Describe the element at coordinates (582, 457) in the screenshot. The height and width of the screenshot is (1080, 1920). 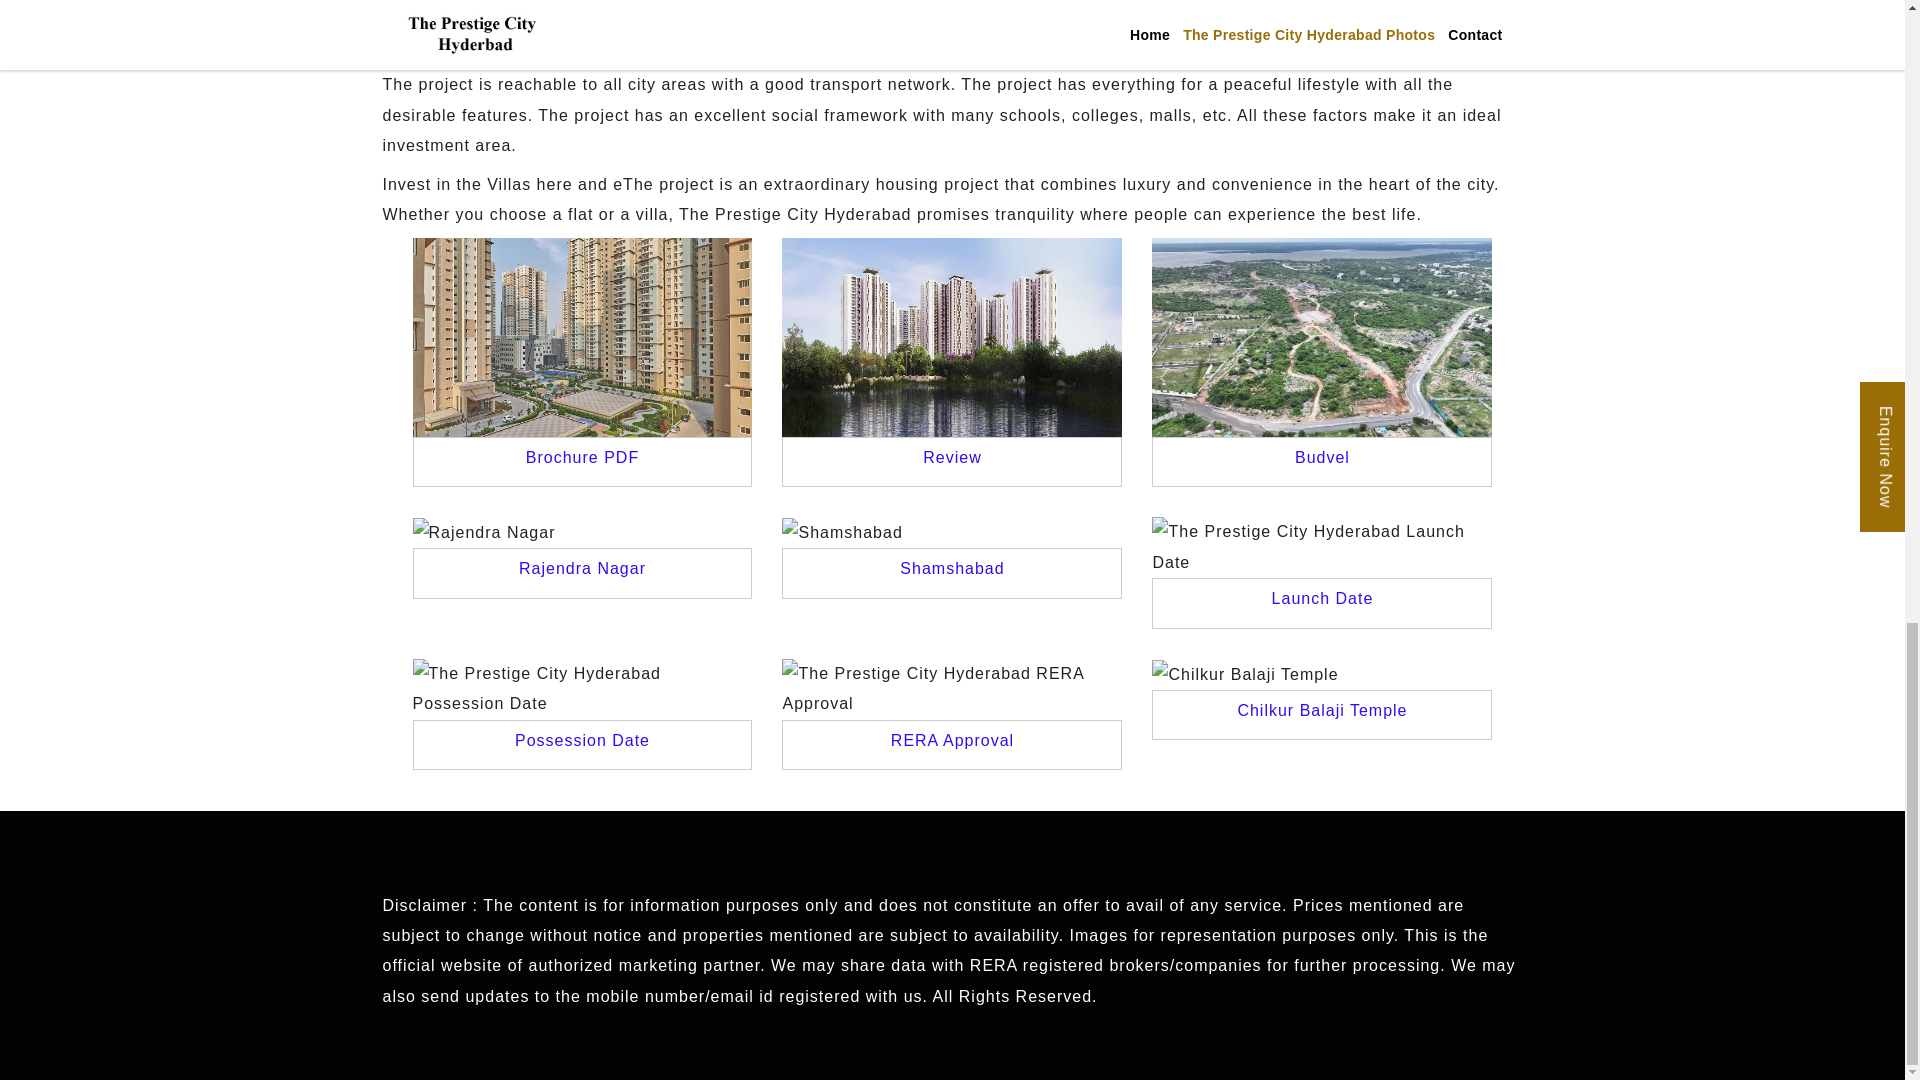
I see `The Prestige City Hyderabad Brochure PDF` at that location.